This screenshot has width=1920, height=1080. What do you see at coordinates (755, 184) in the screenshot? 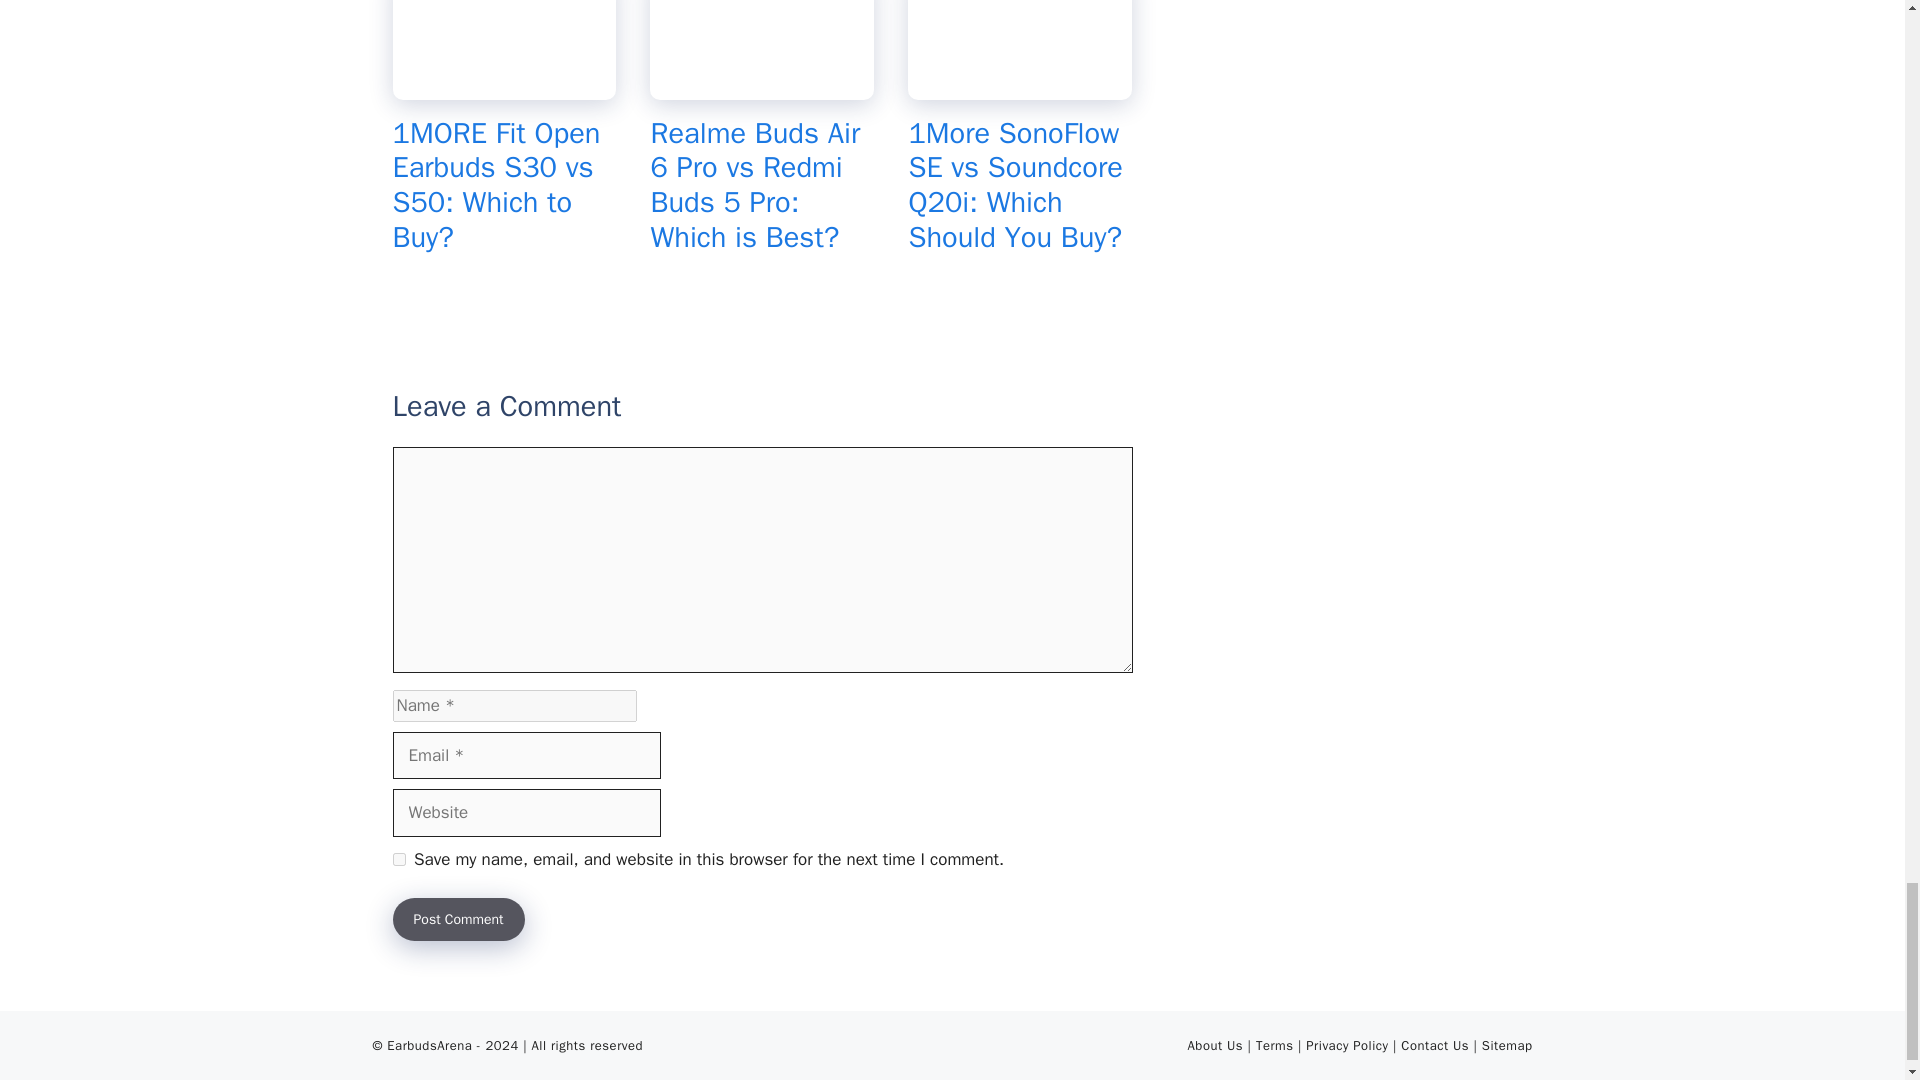
I see `Realme Buds Air 6 Pro vs Redmi Buds 5 Pro: Which is Best?` at bounding box center [755, 184].